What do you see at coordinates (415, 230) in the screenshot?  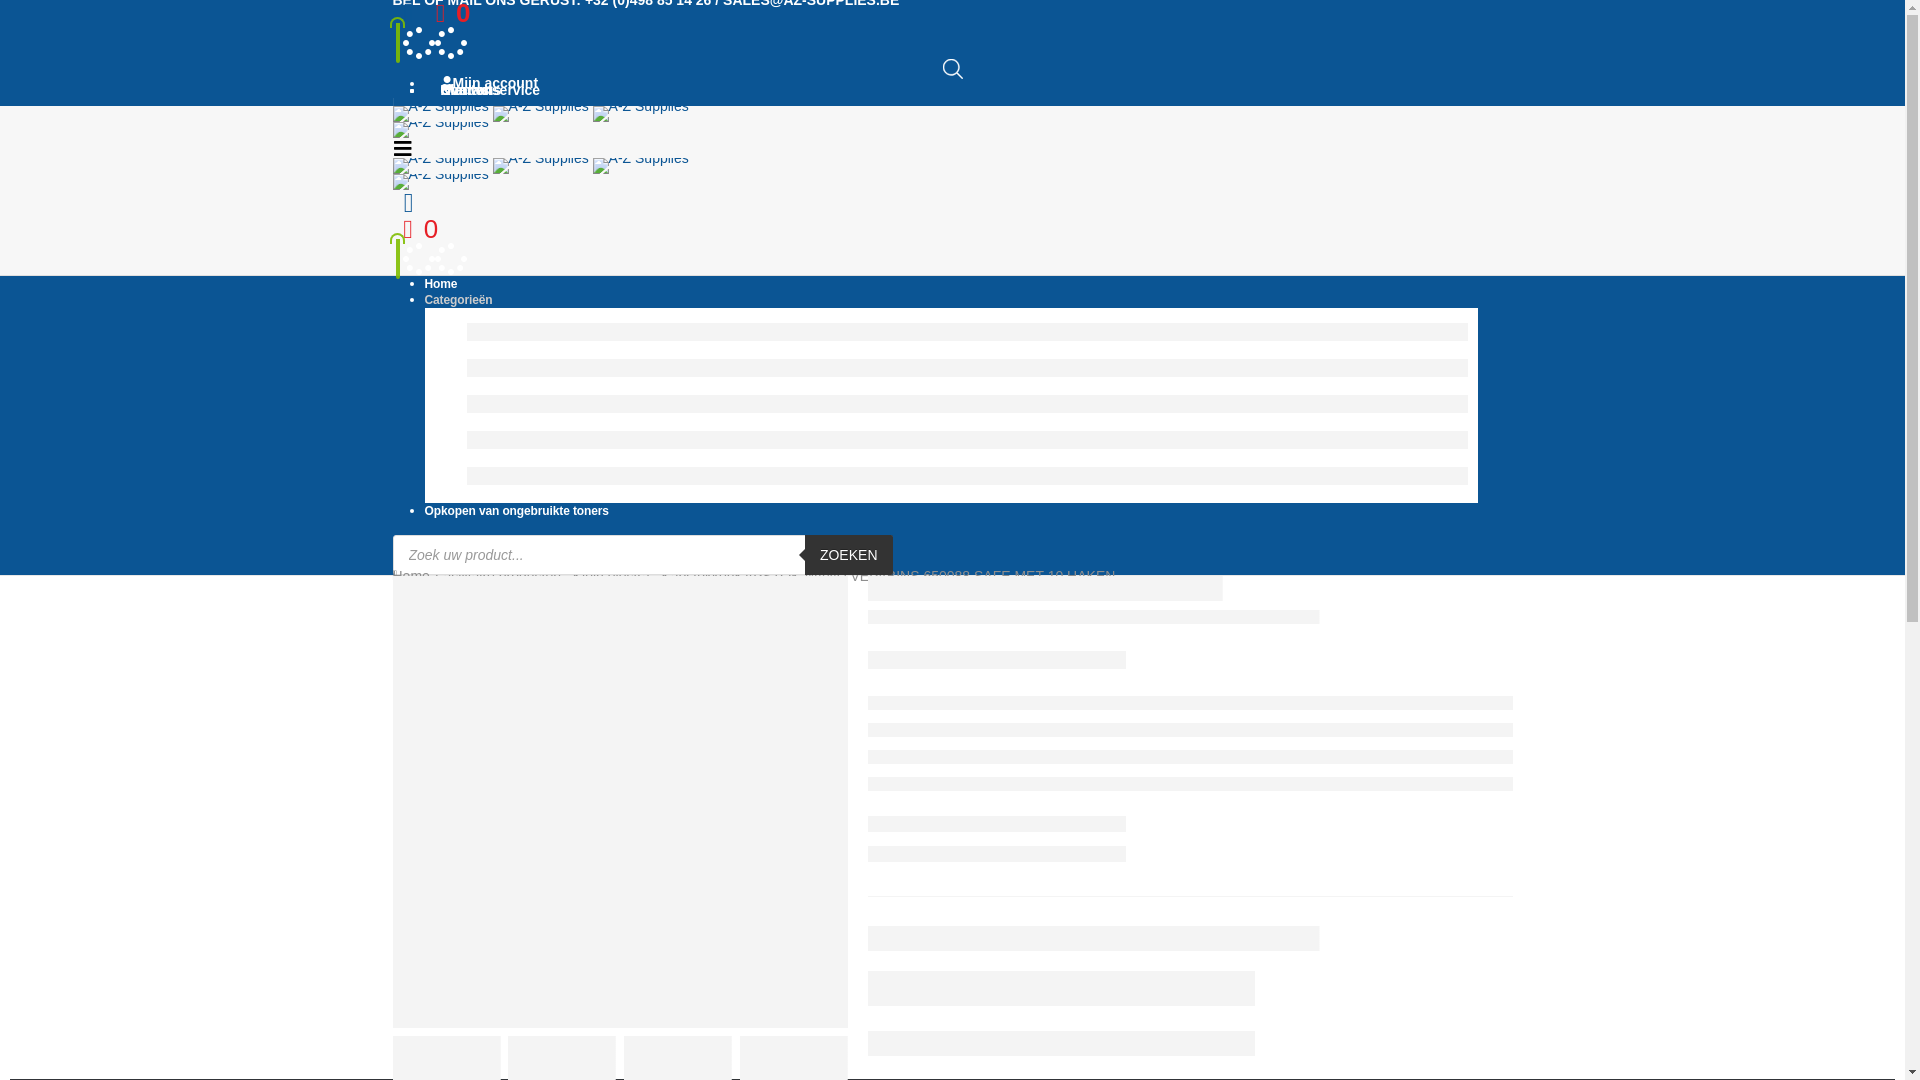 I see `0` at bounding box center [415, 230].